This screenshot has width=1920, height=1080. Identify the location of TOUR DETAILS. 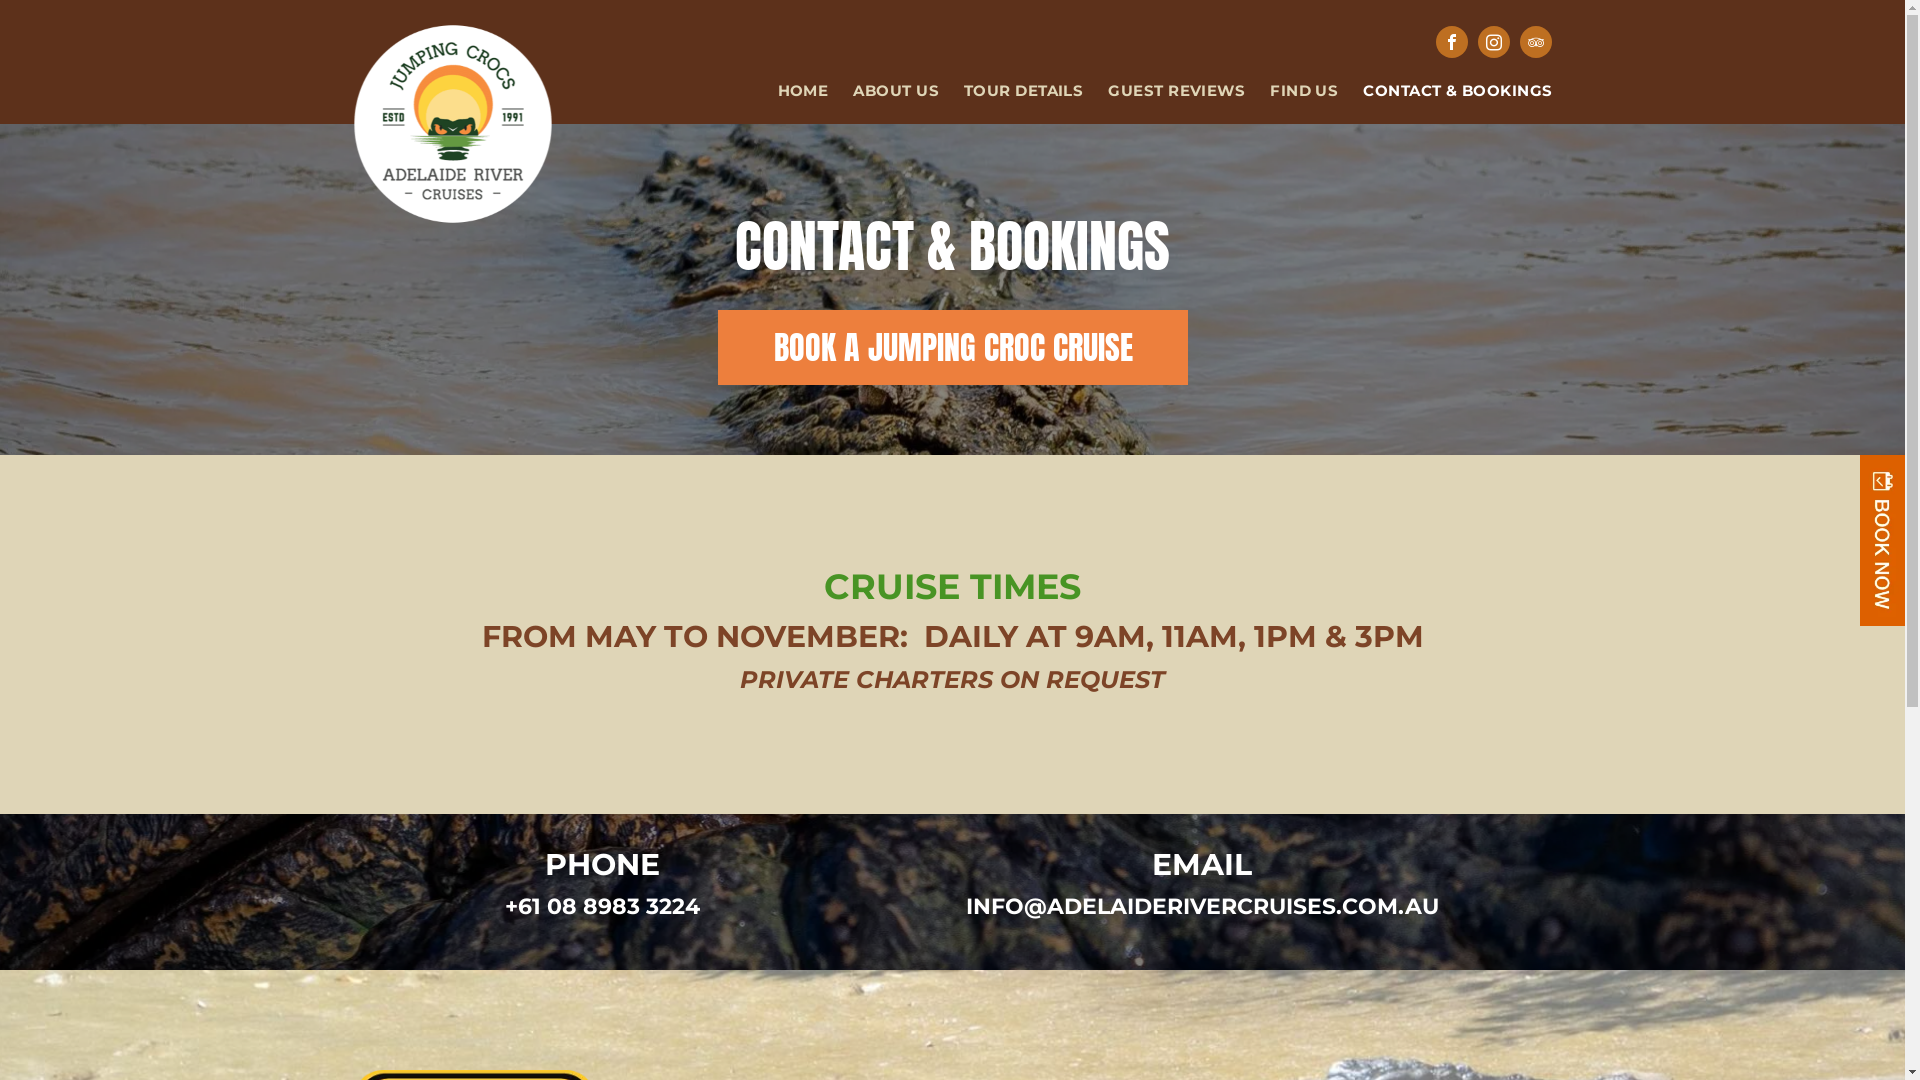
(1011, 92).